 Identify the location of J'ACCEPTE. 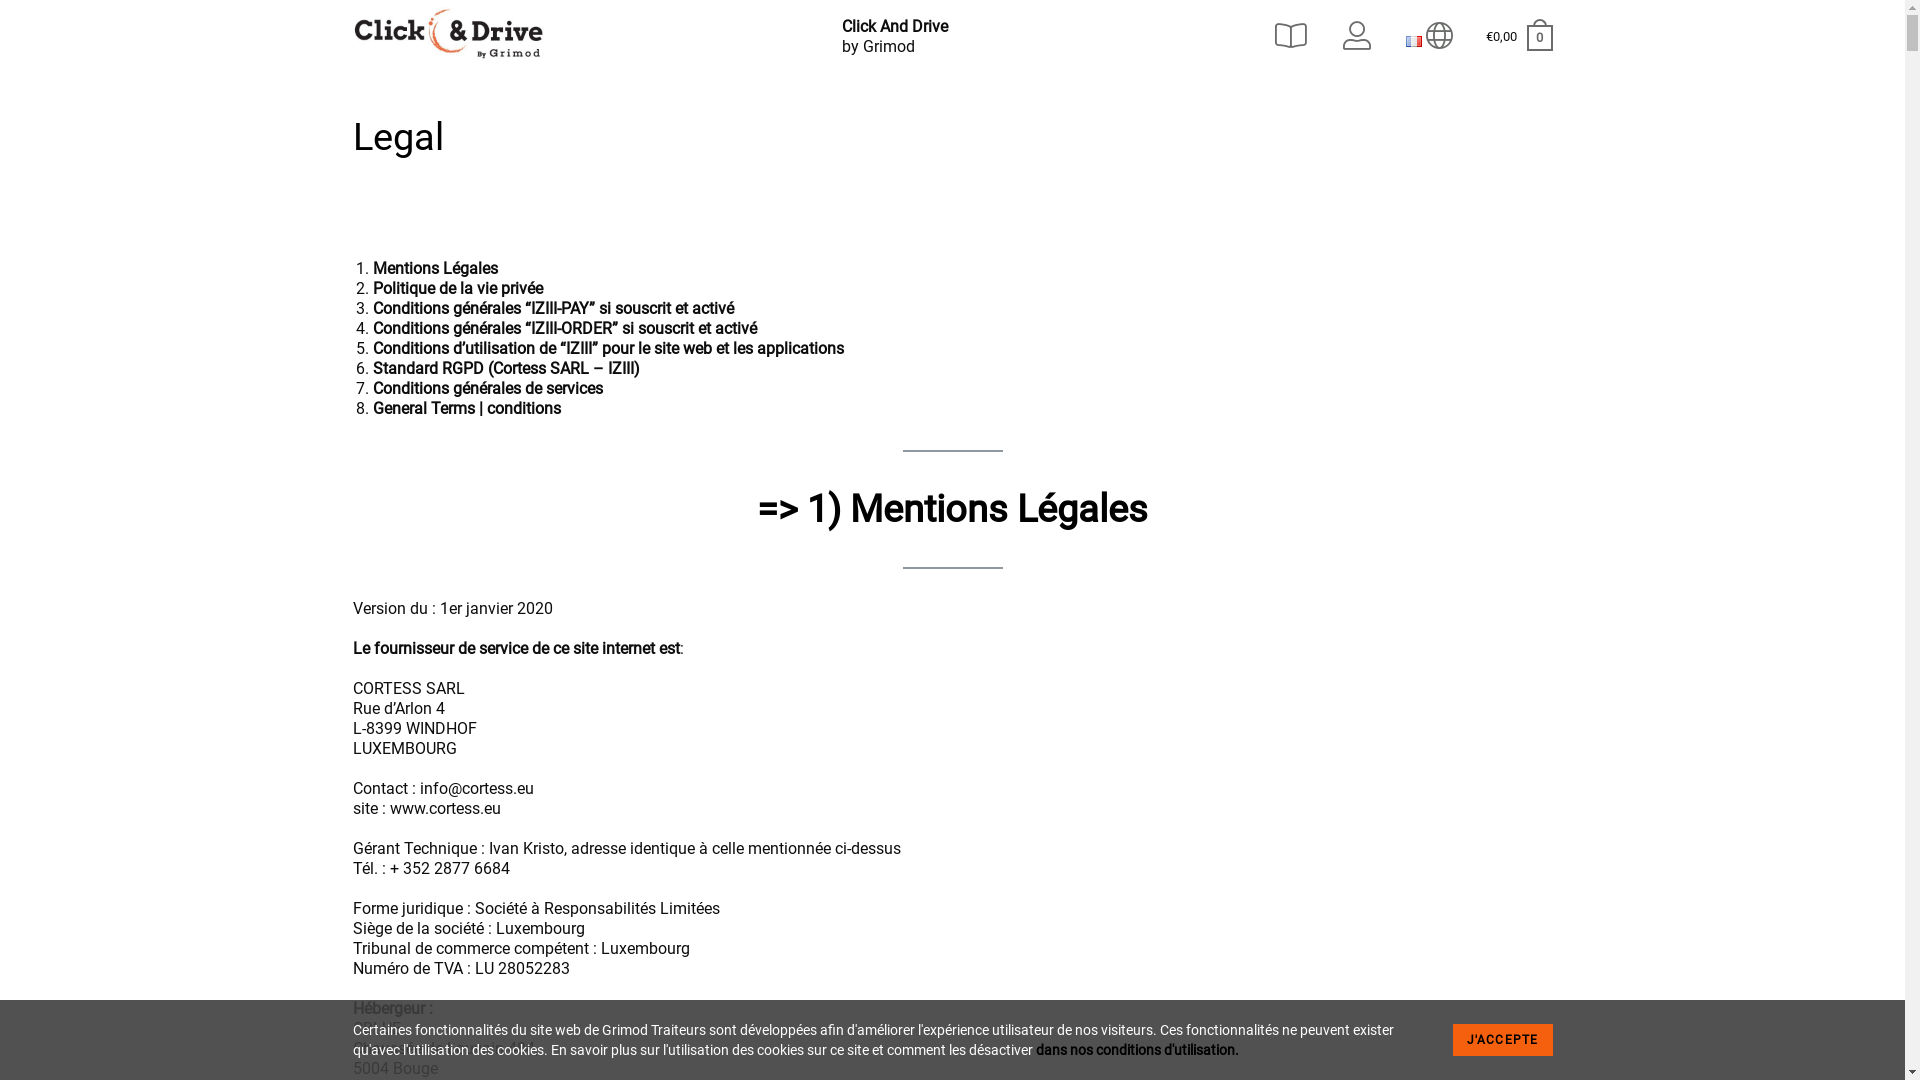
(1503, 1040).